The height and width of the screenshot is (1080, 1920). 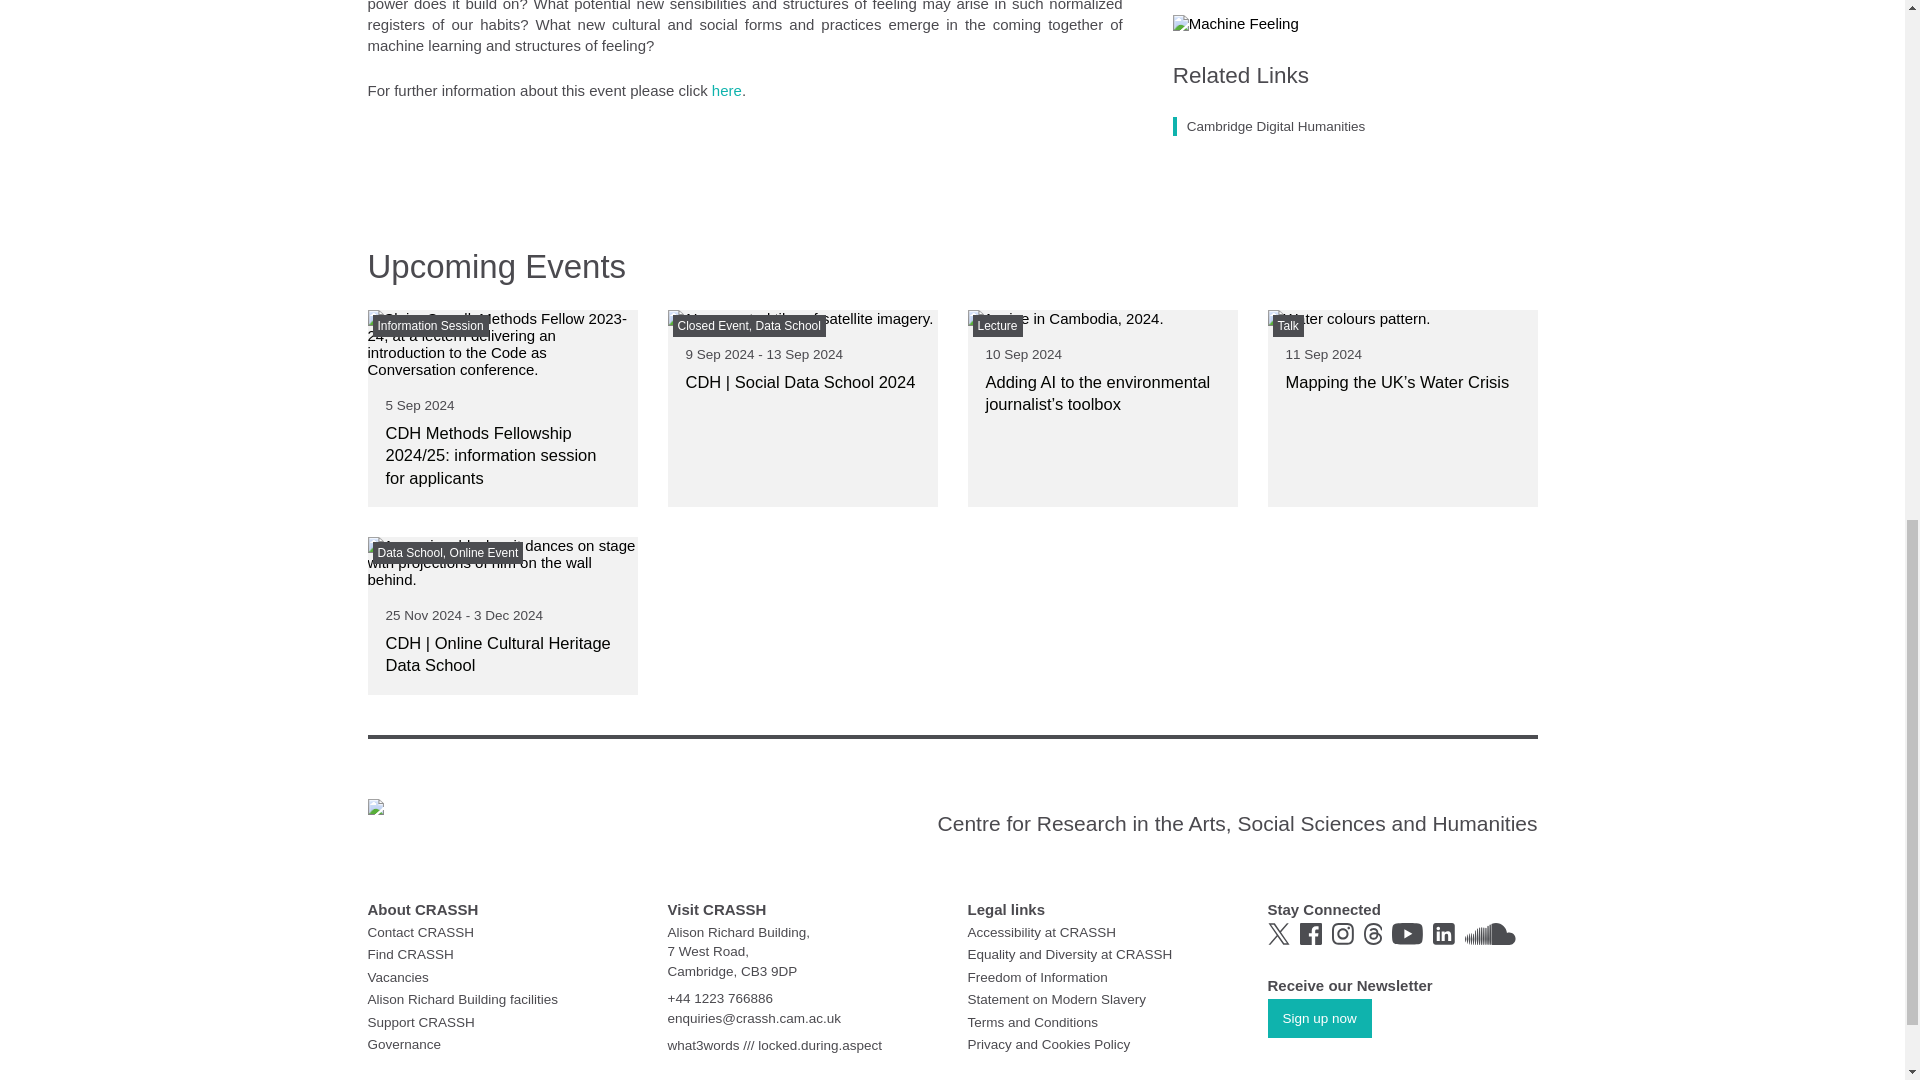 What do you see at coordinates (421, 1022) in the screenshot?
I see `Support CRASSH` at bounding box center [421, 1022].